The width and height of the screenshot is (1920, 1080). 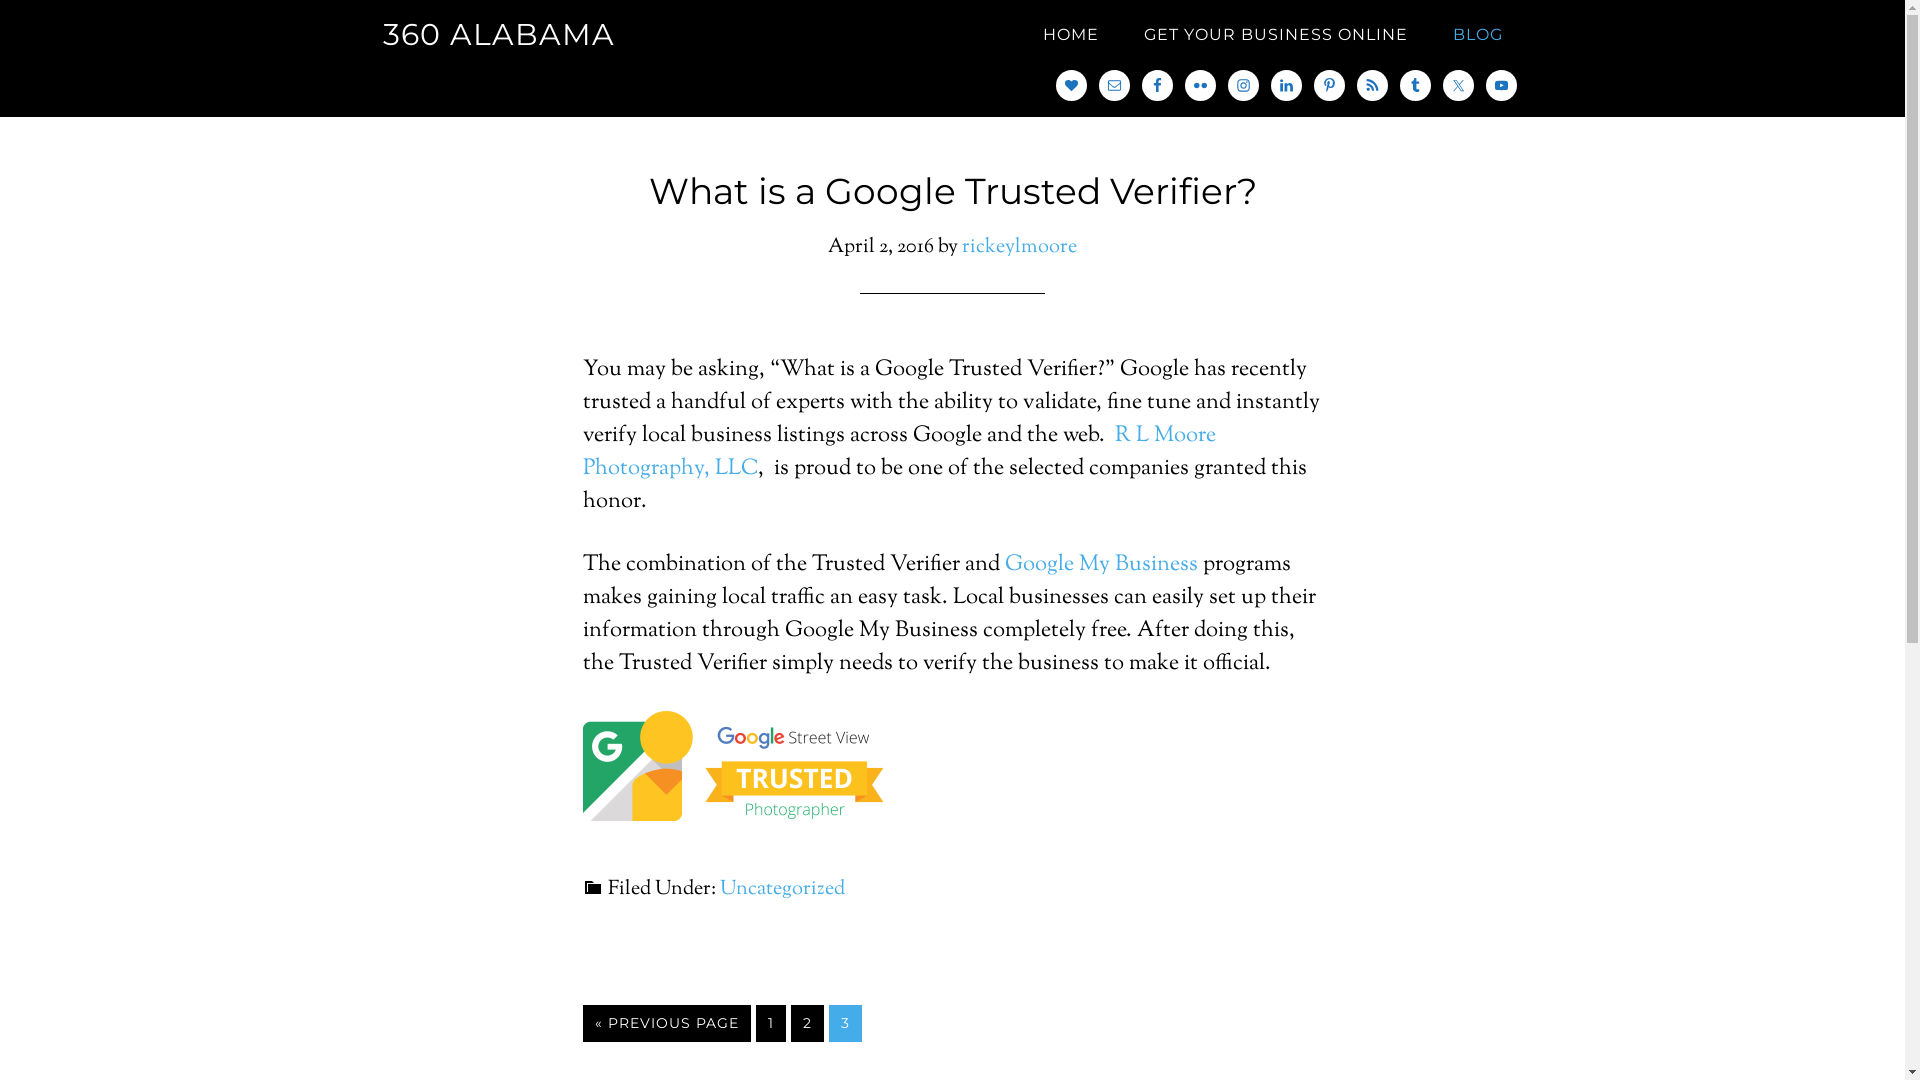 What do you see at coordinates (1100, 565) in the screenshot?
I see `Google My Business` at bounding box center [1100, 565].